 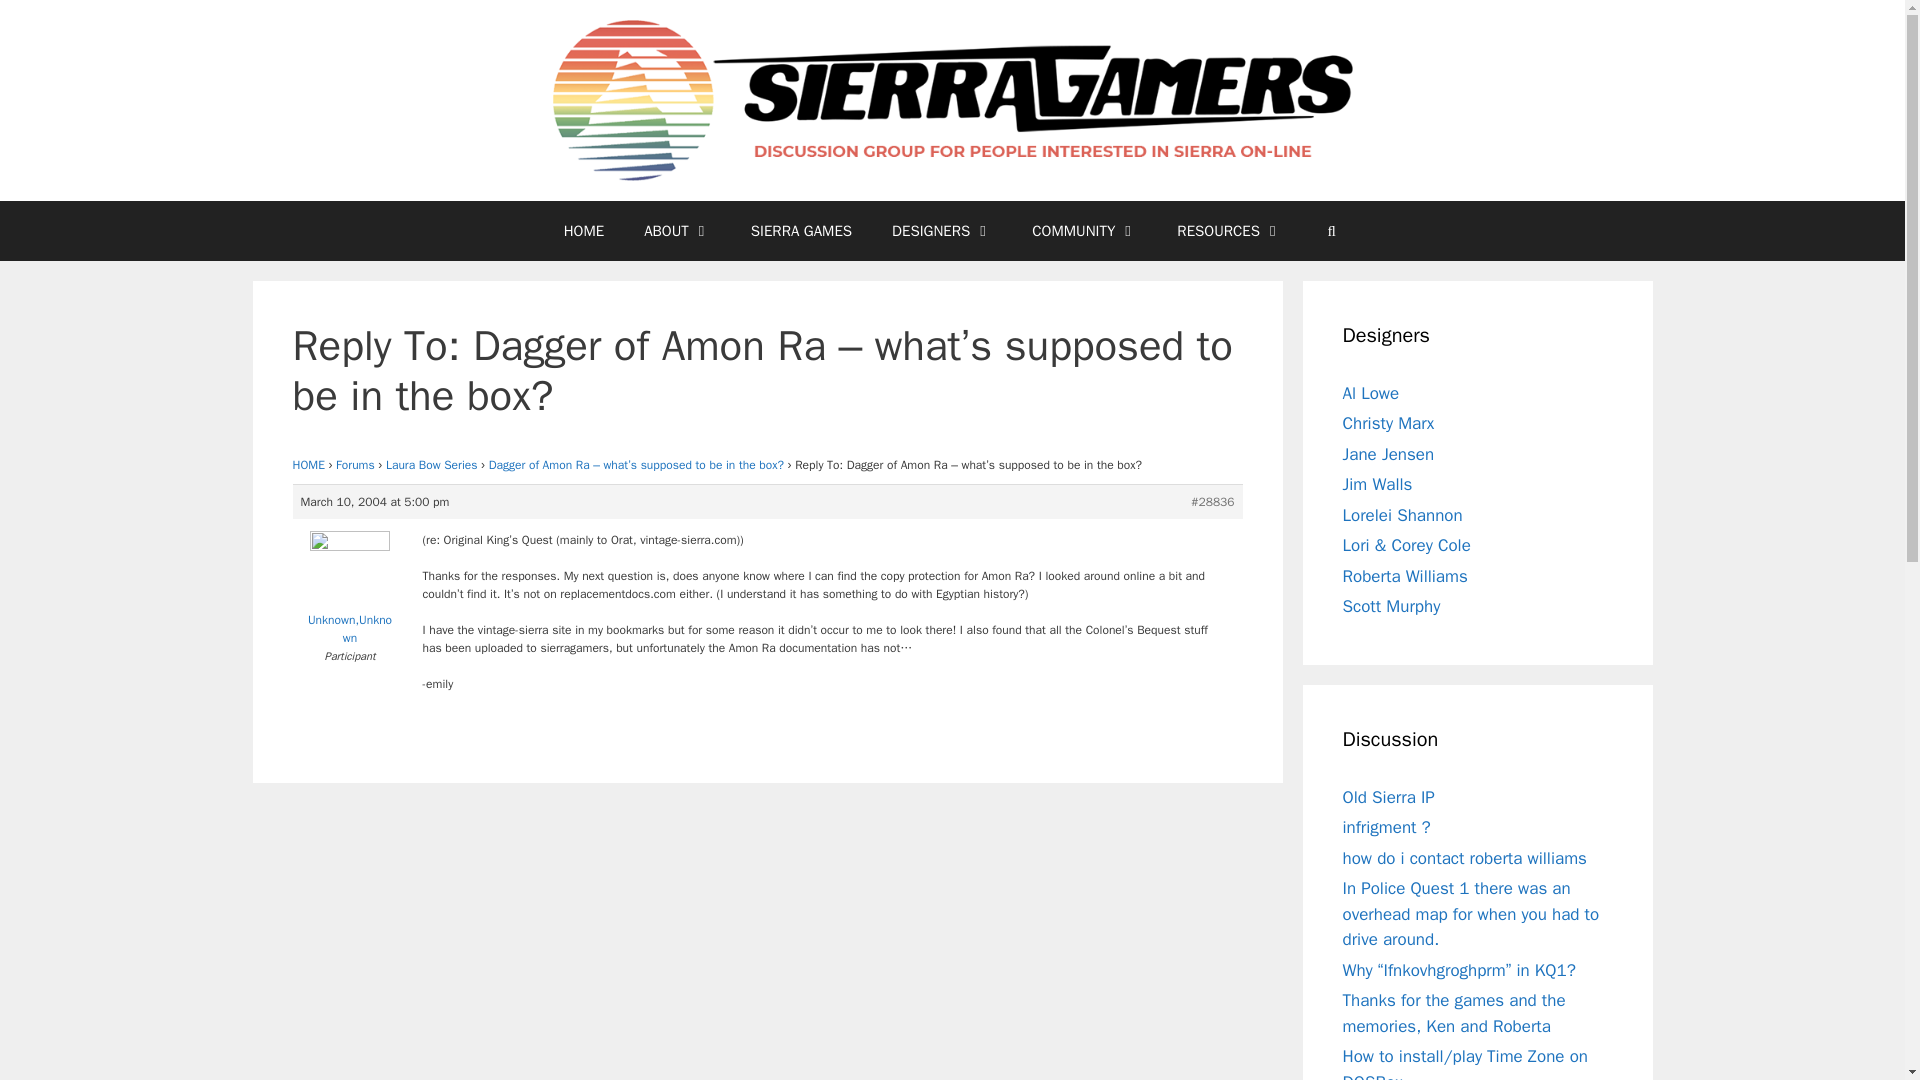 I want to click on Laura Bow Series, so click(x=432, y=464).